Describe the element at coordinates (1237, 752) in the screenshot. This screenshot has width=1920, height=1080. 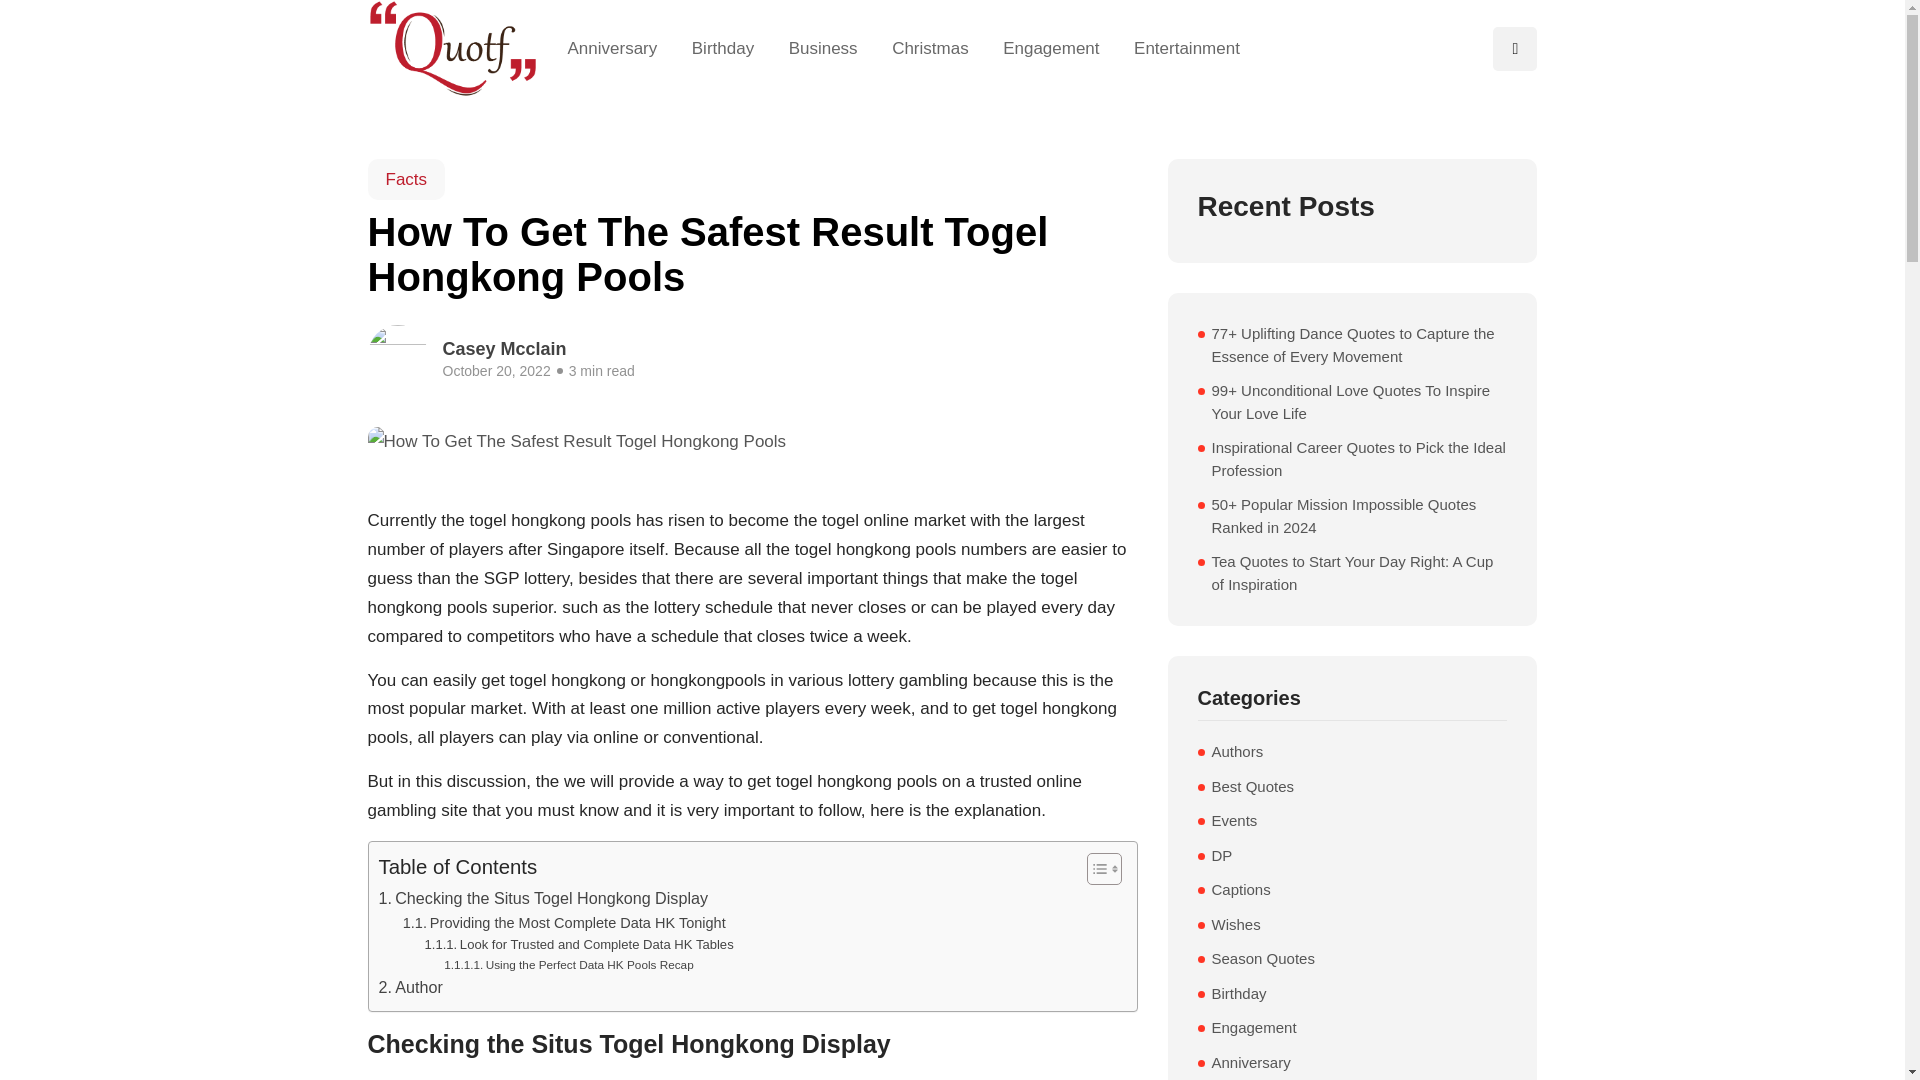
I see `Authors` at that location.